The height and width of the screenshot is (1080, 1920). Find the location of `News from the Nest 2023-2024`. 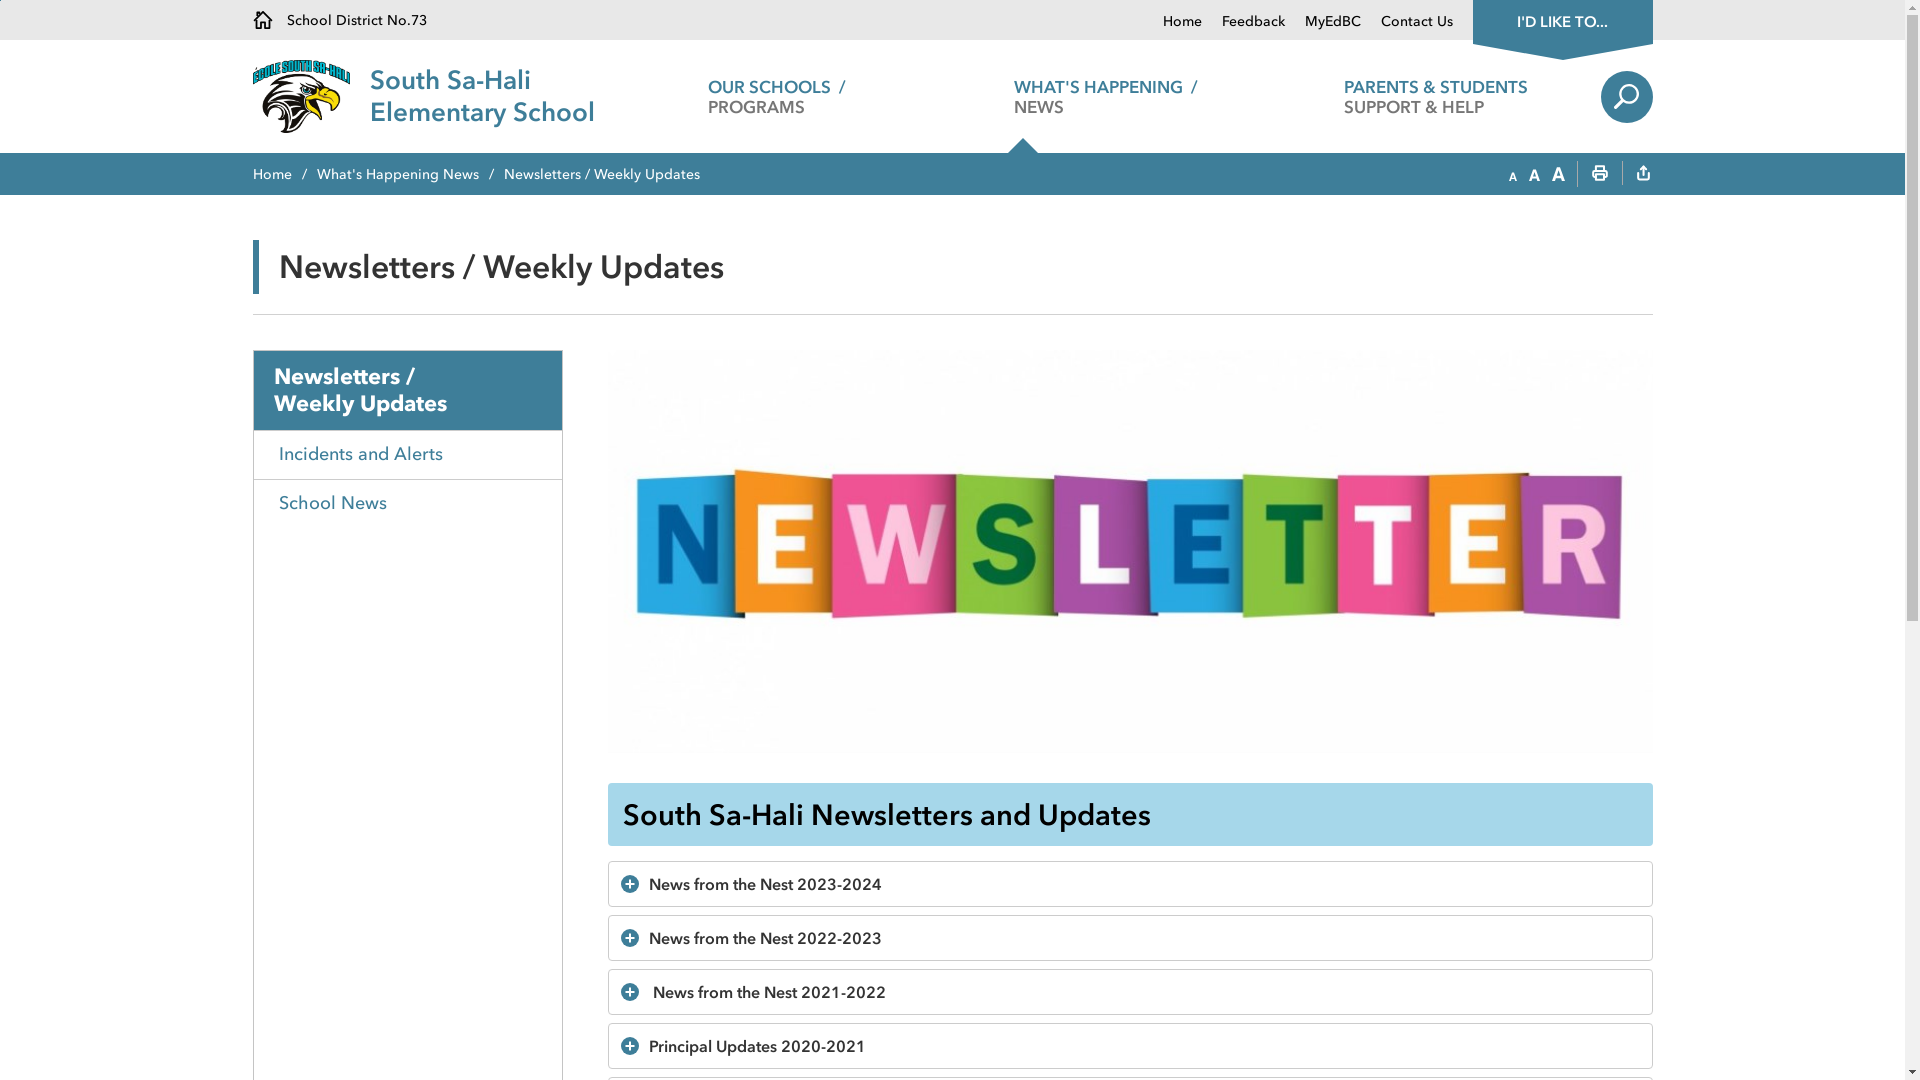

News from the Nest 2023-2024 is located at coordinates (1144, 884).